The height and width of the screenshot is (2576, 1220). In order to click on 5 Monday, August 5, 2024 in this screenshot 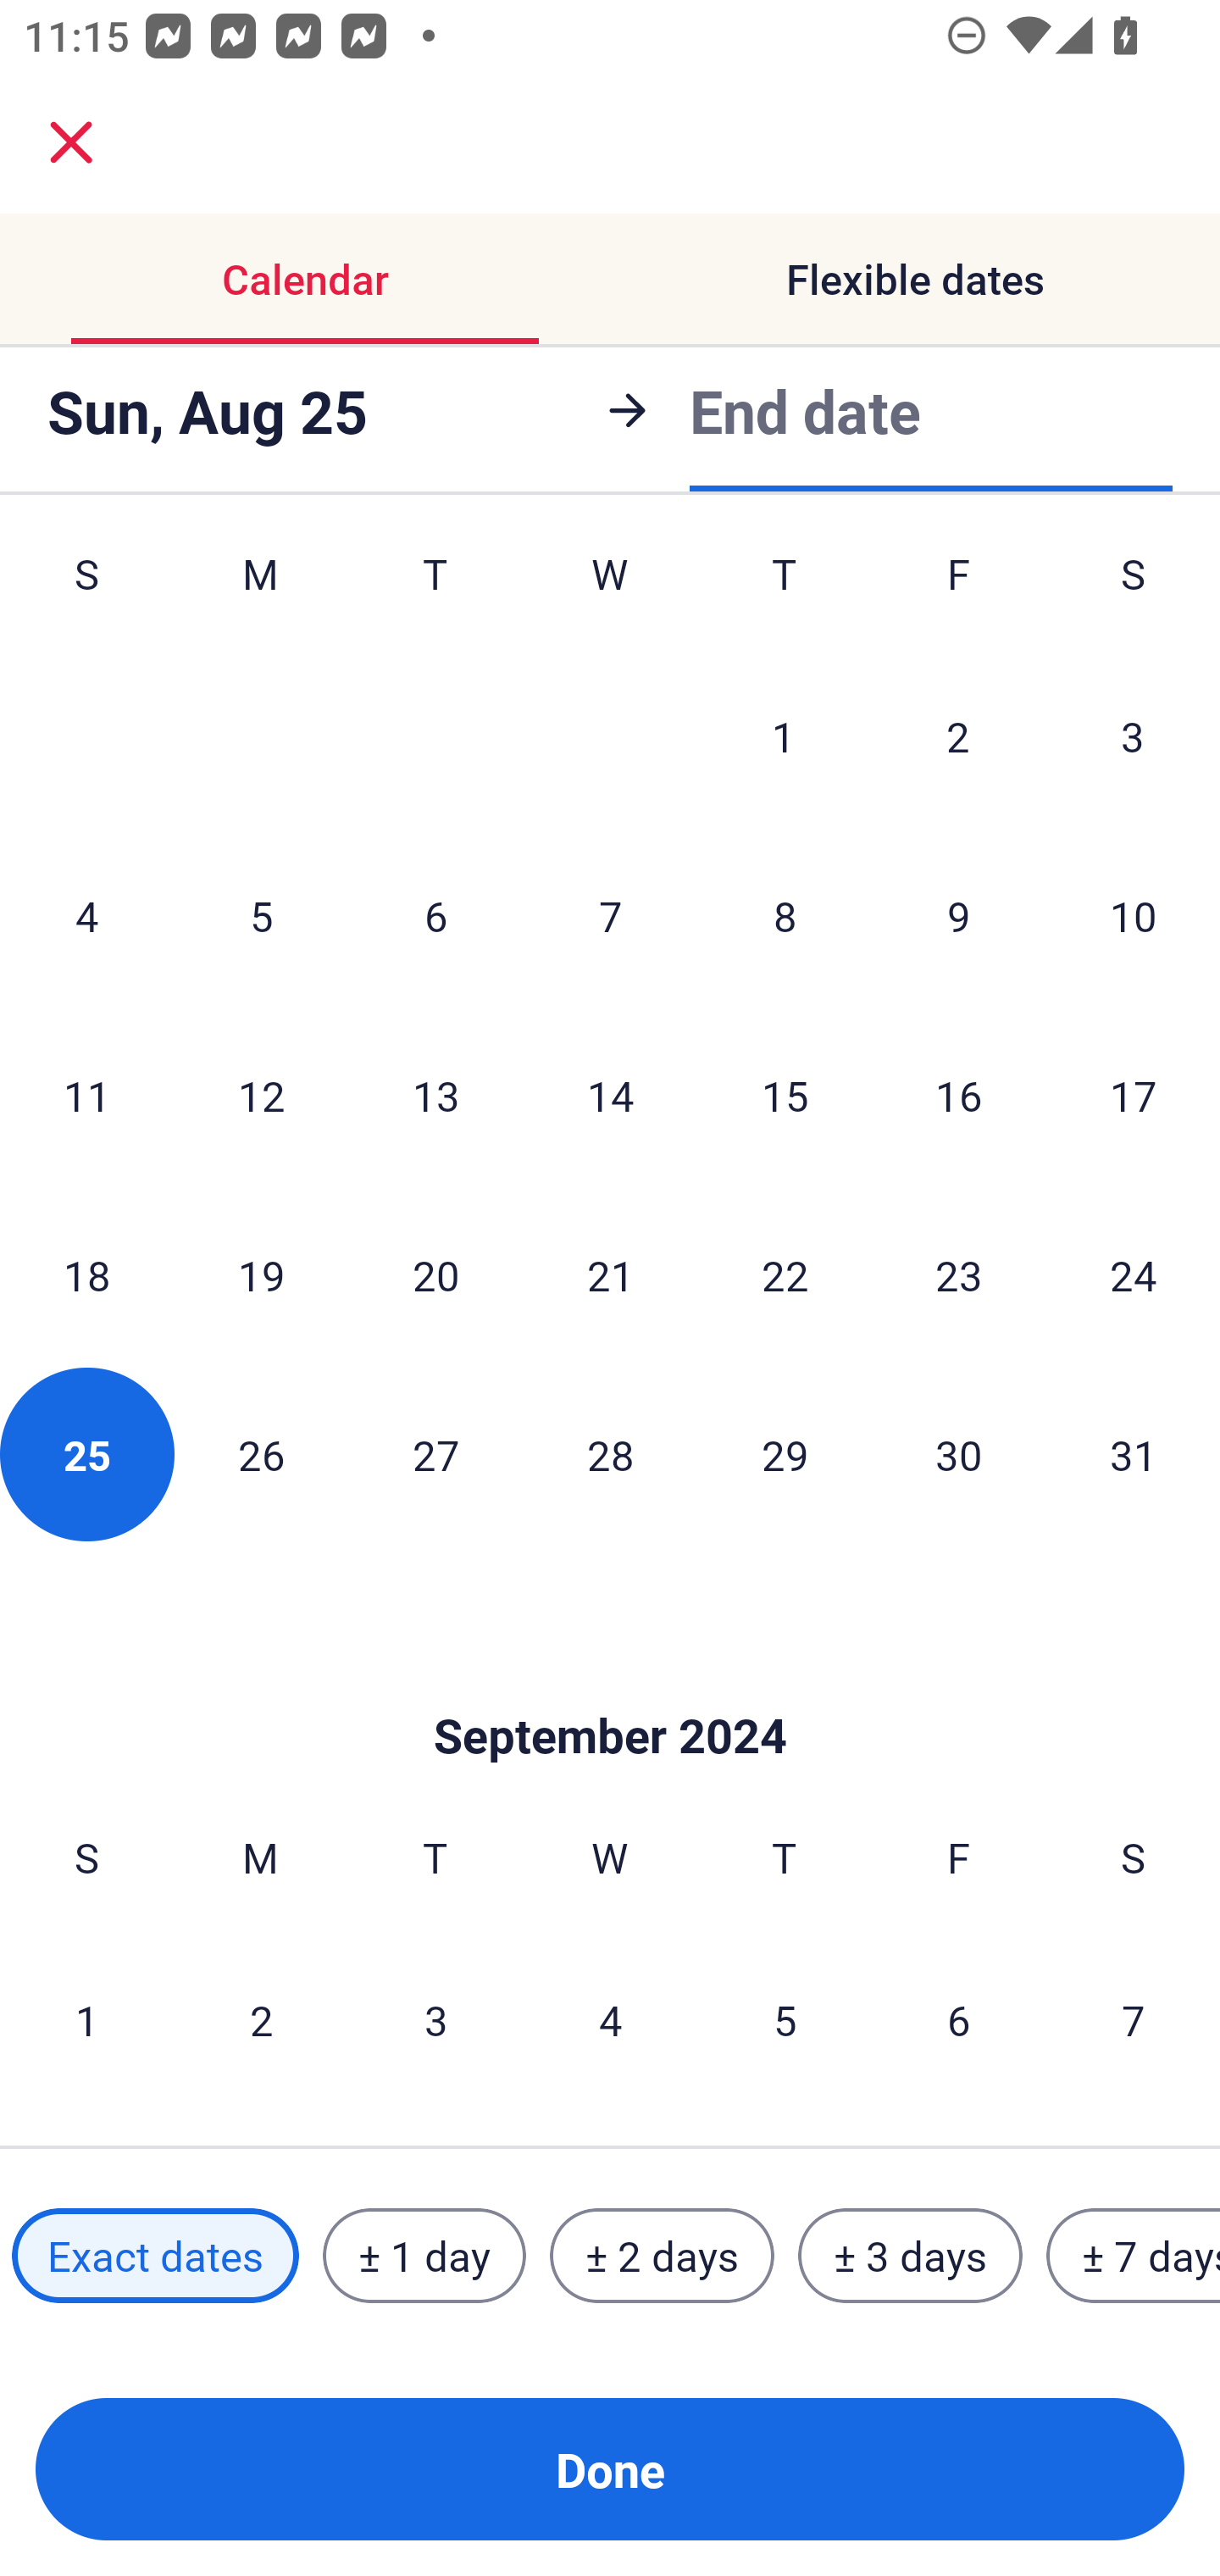, I will do `click(261, 915)`.